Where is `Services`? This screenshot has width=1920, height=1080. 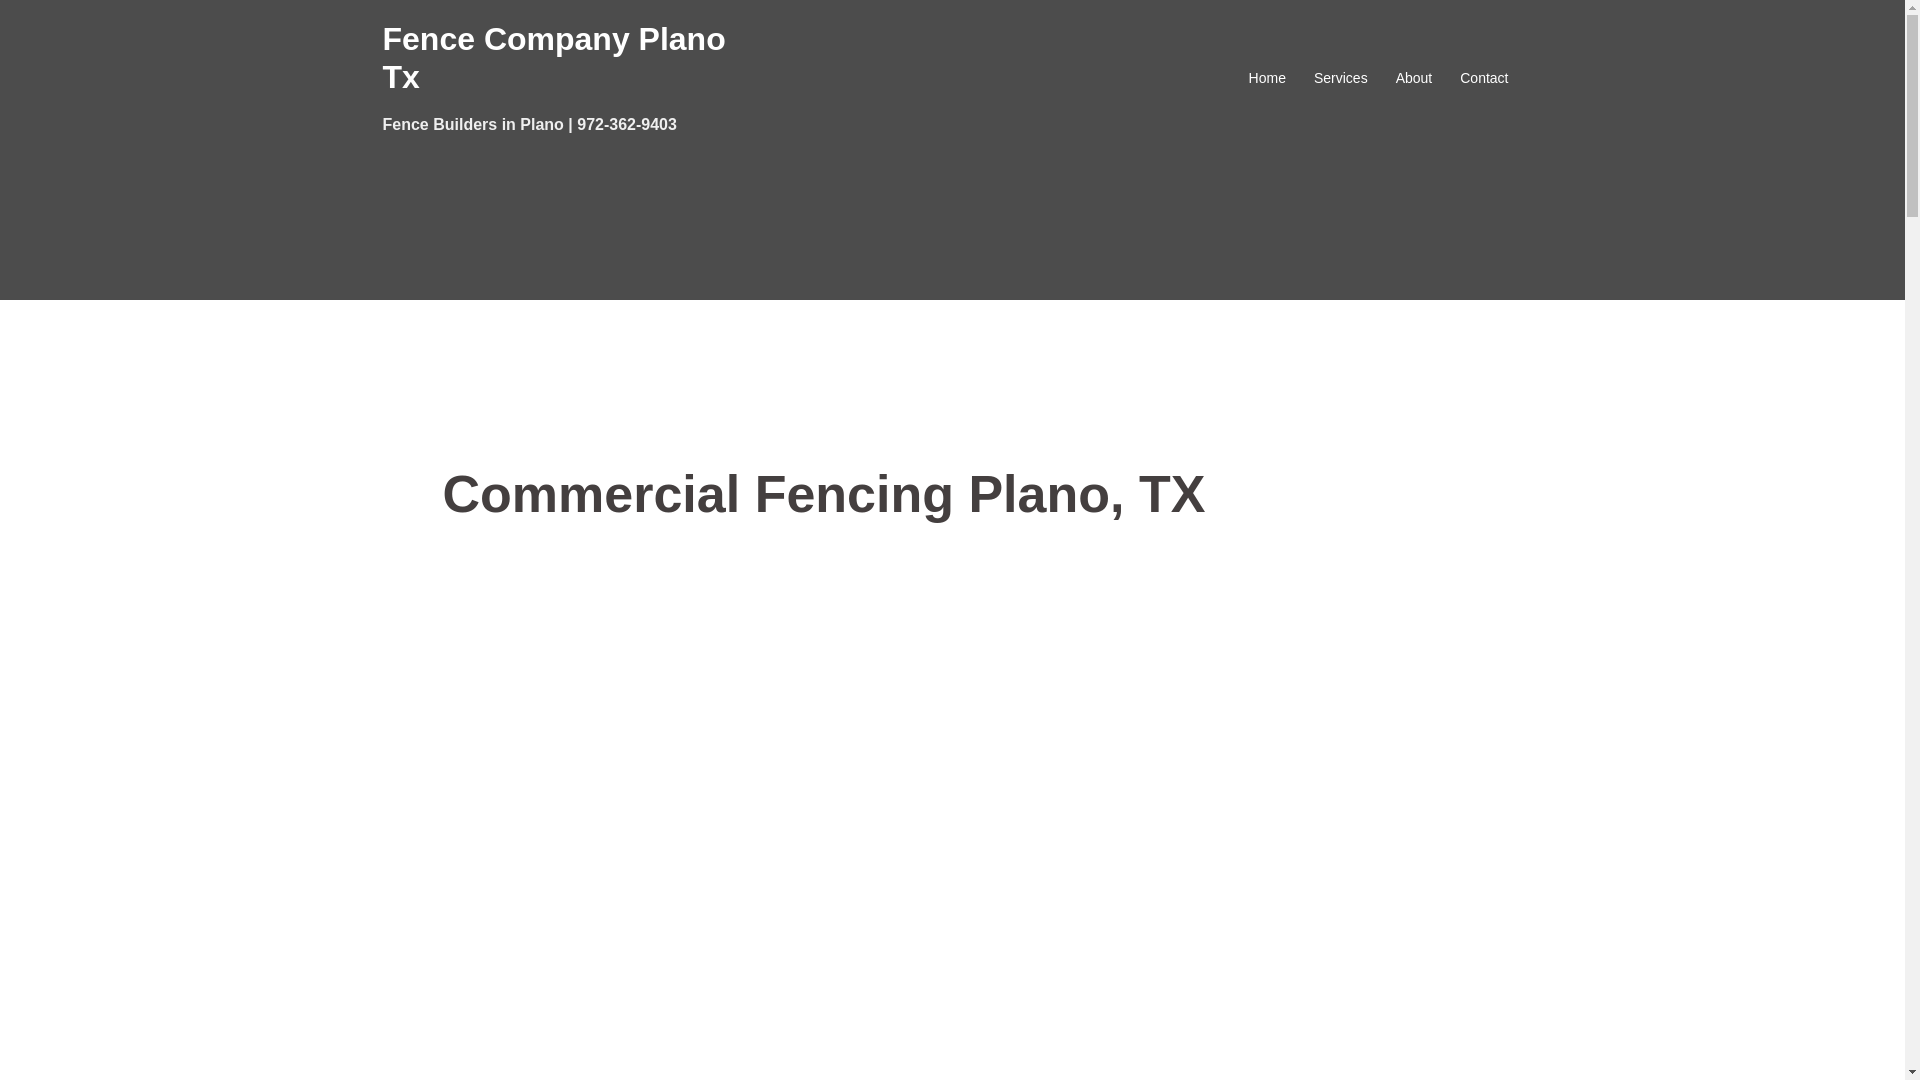 Services is located at coordinates (1340, 78).